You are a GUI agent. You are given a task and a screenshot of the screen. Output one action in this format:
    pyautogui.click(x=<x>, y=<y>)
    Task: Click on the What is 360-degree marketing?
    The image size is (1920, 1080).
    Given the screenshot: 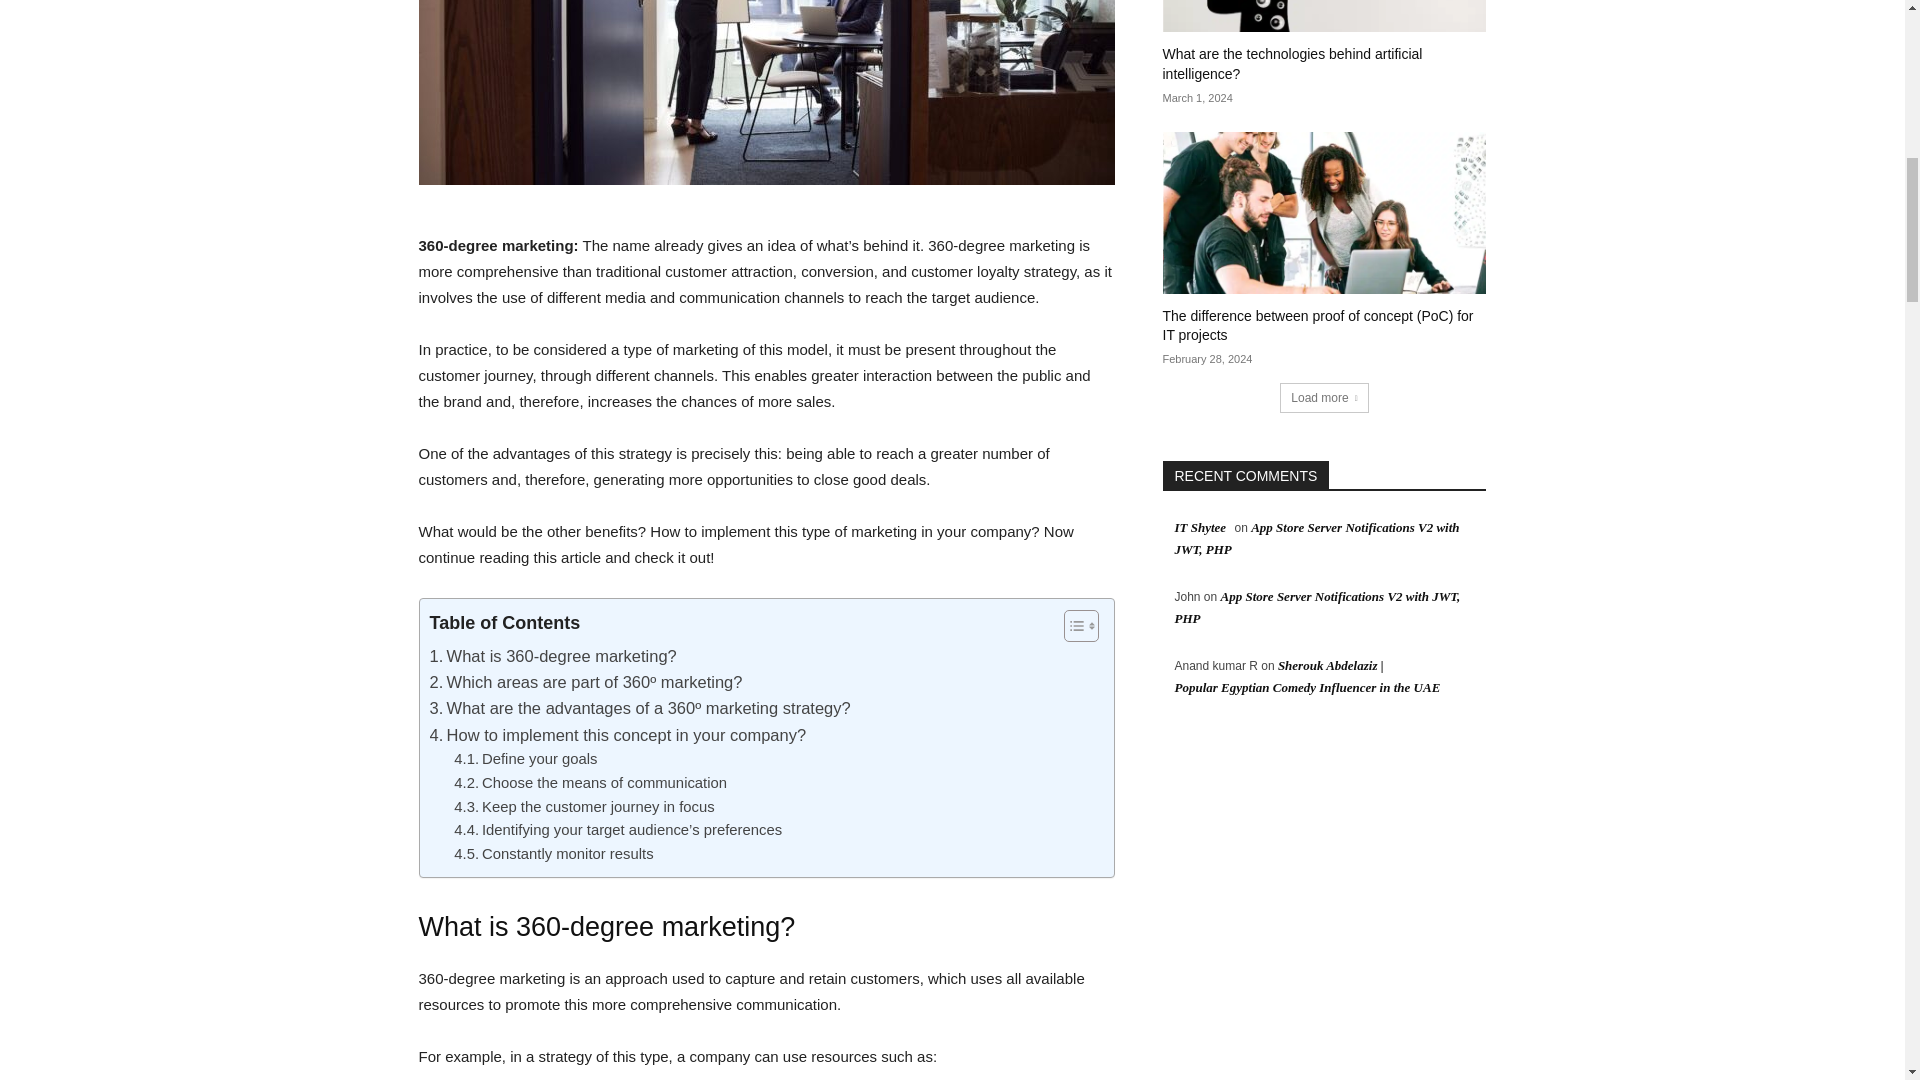 What is the action you would take?
    pyautogui.click(x=554, y=655)
    